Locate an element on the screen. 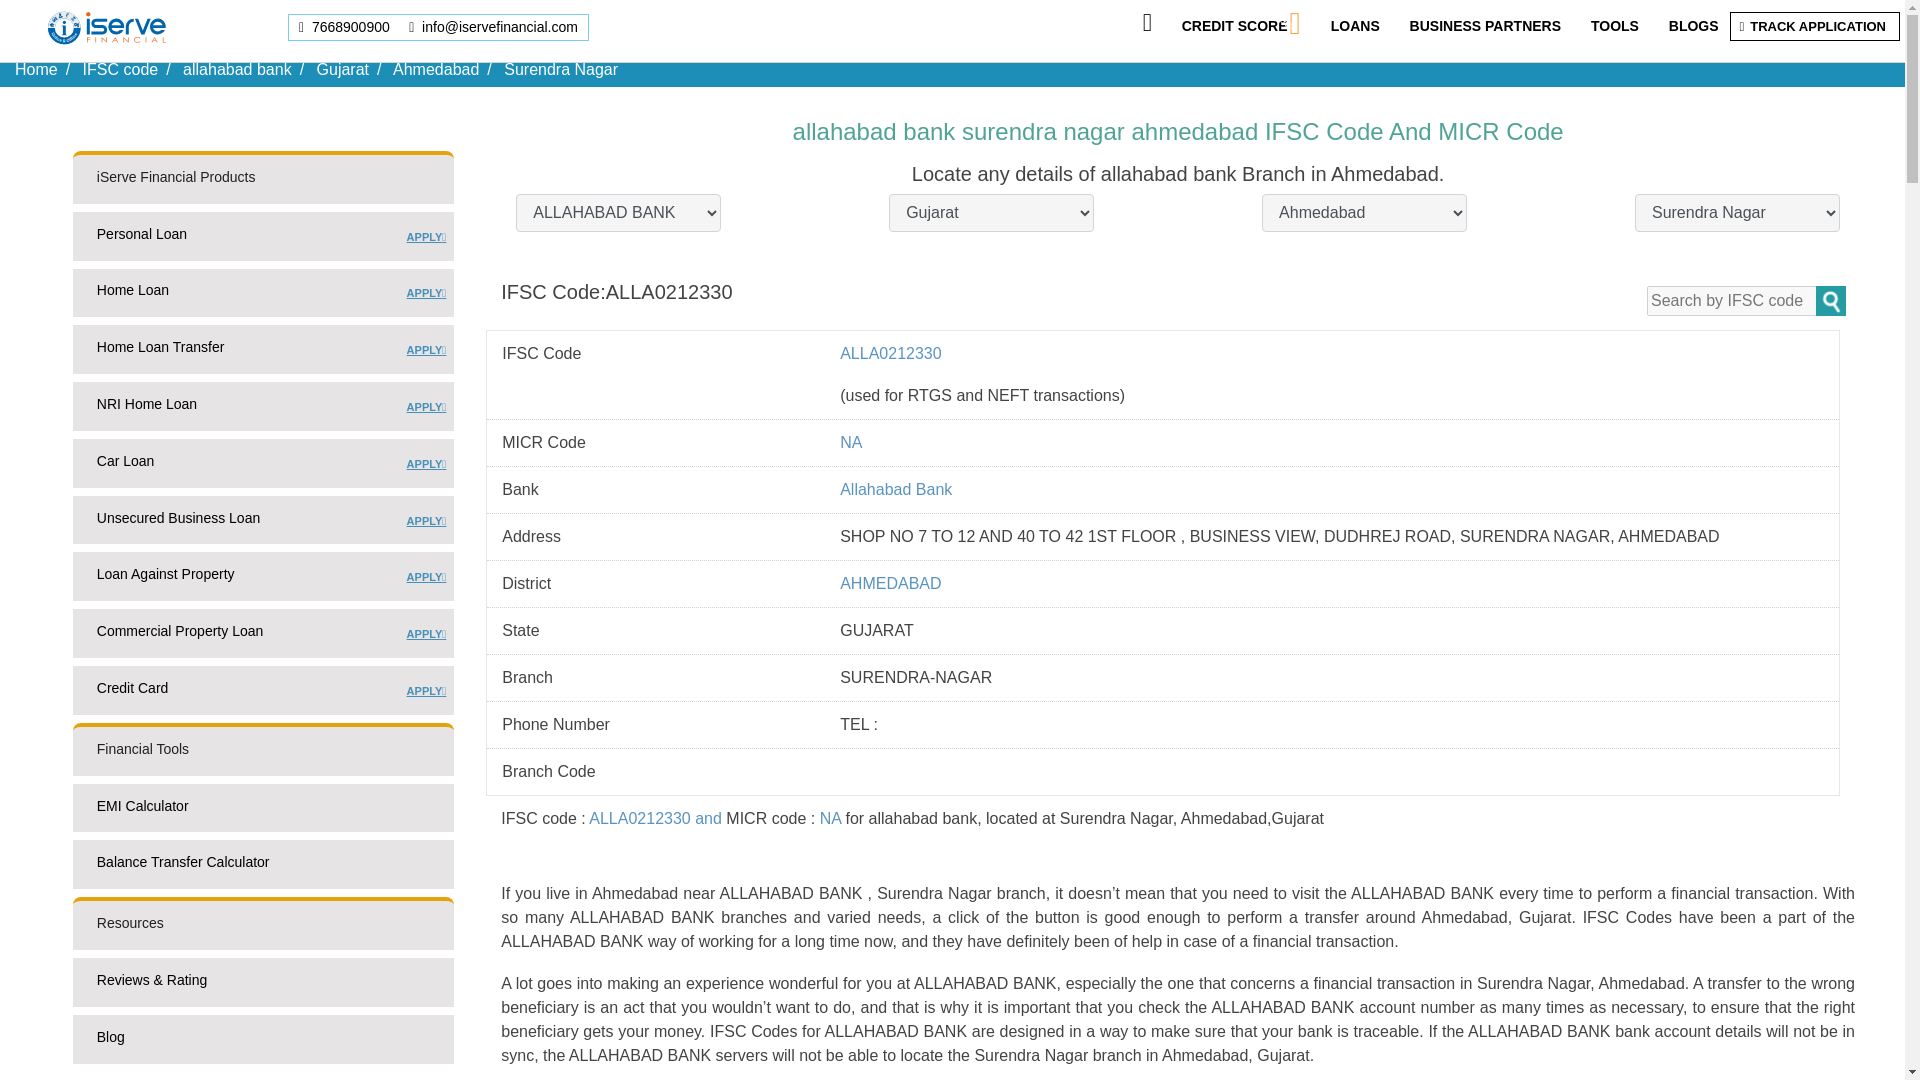 Image resolution: width=1920 pixels, height=1080 pixels.  7668900900 is located at coordinates (262, 297).